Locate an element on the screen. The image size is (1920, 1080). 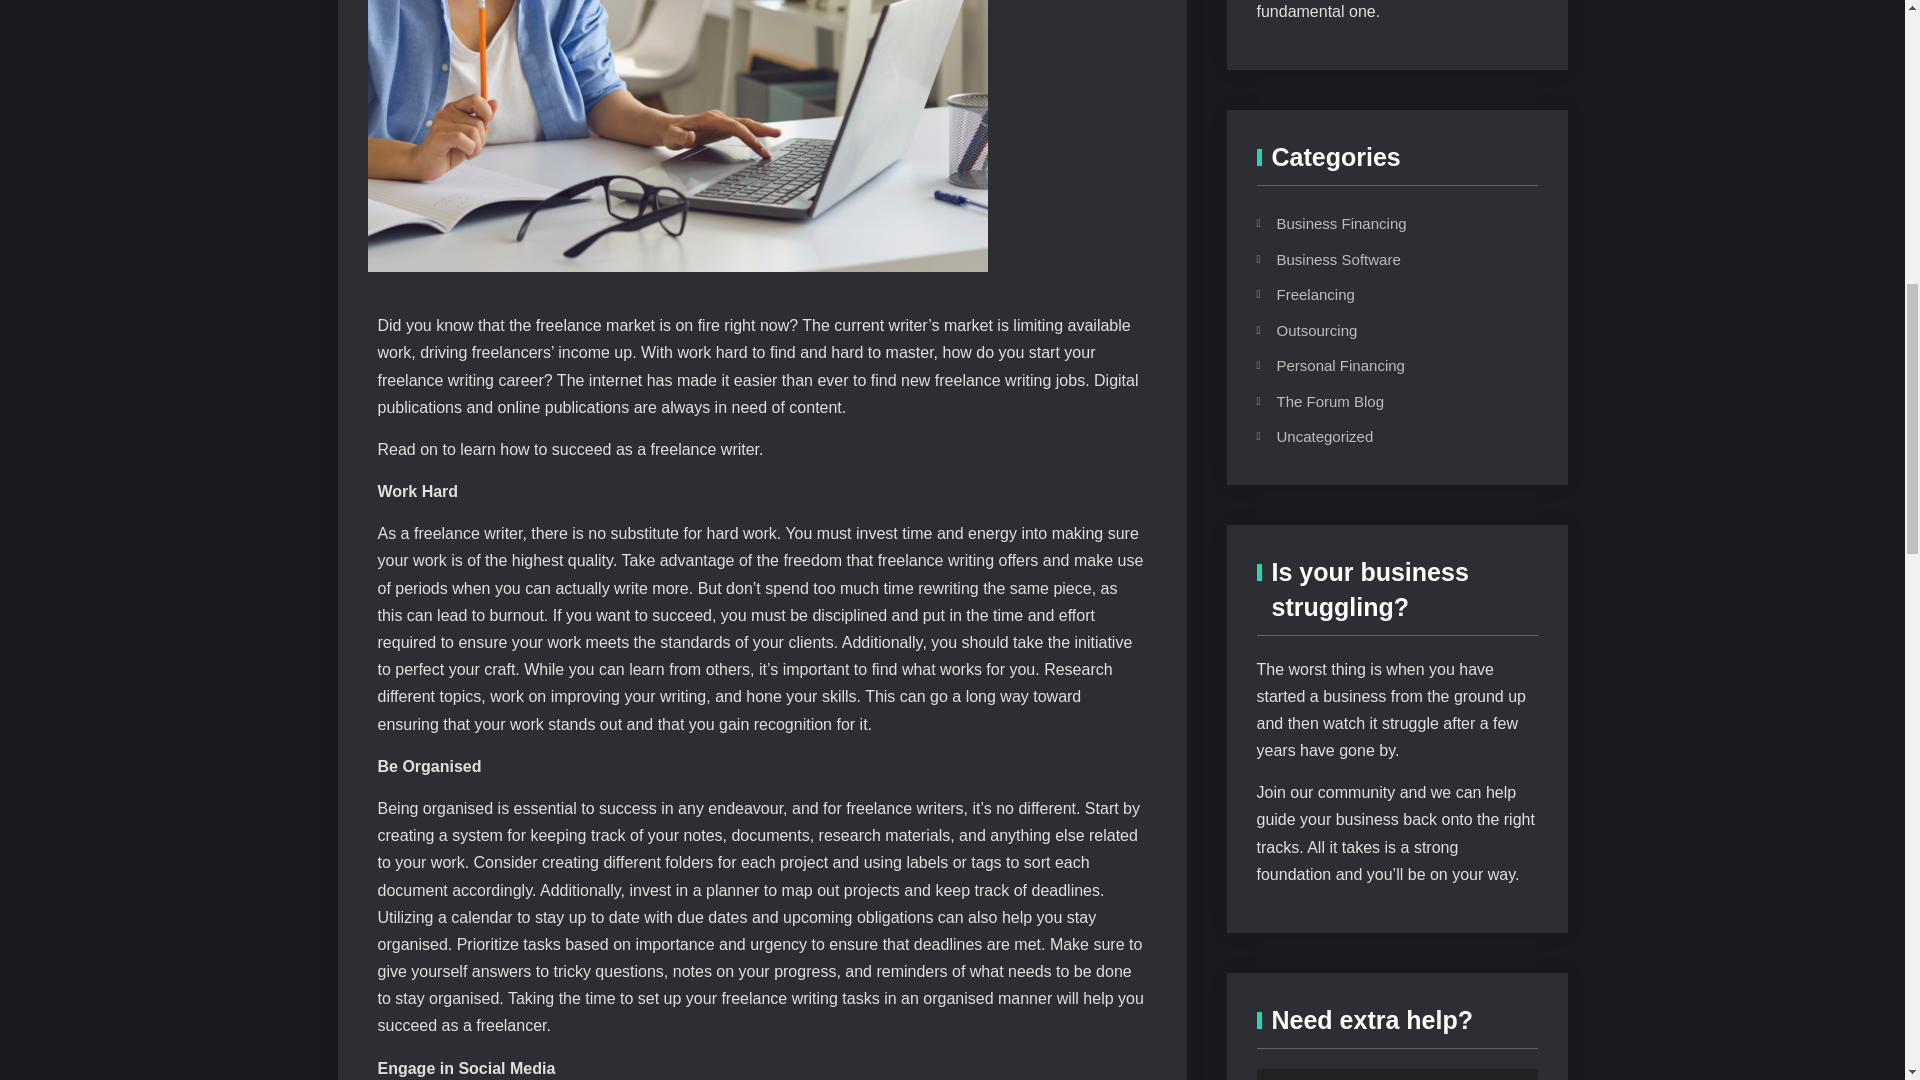
Business Software is located at coordinates (1380, 260).